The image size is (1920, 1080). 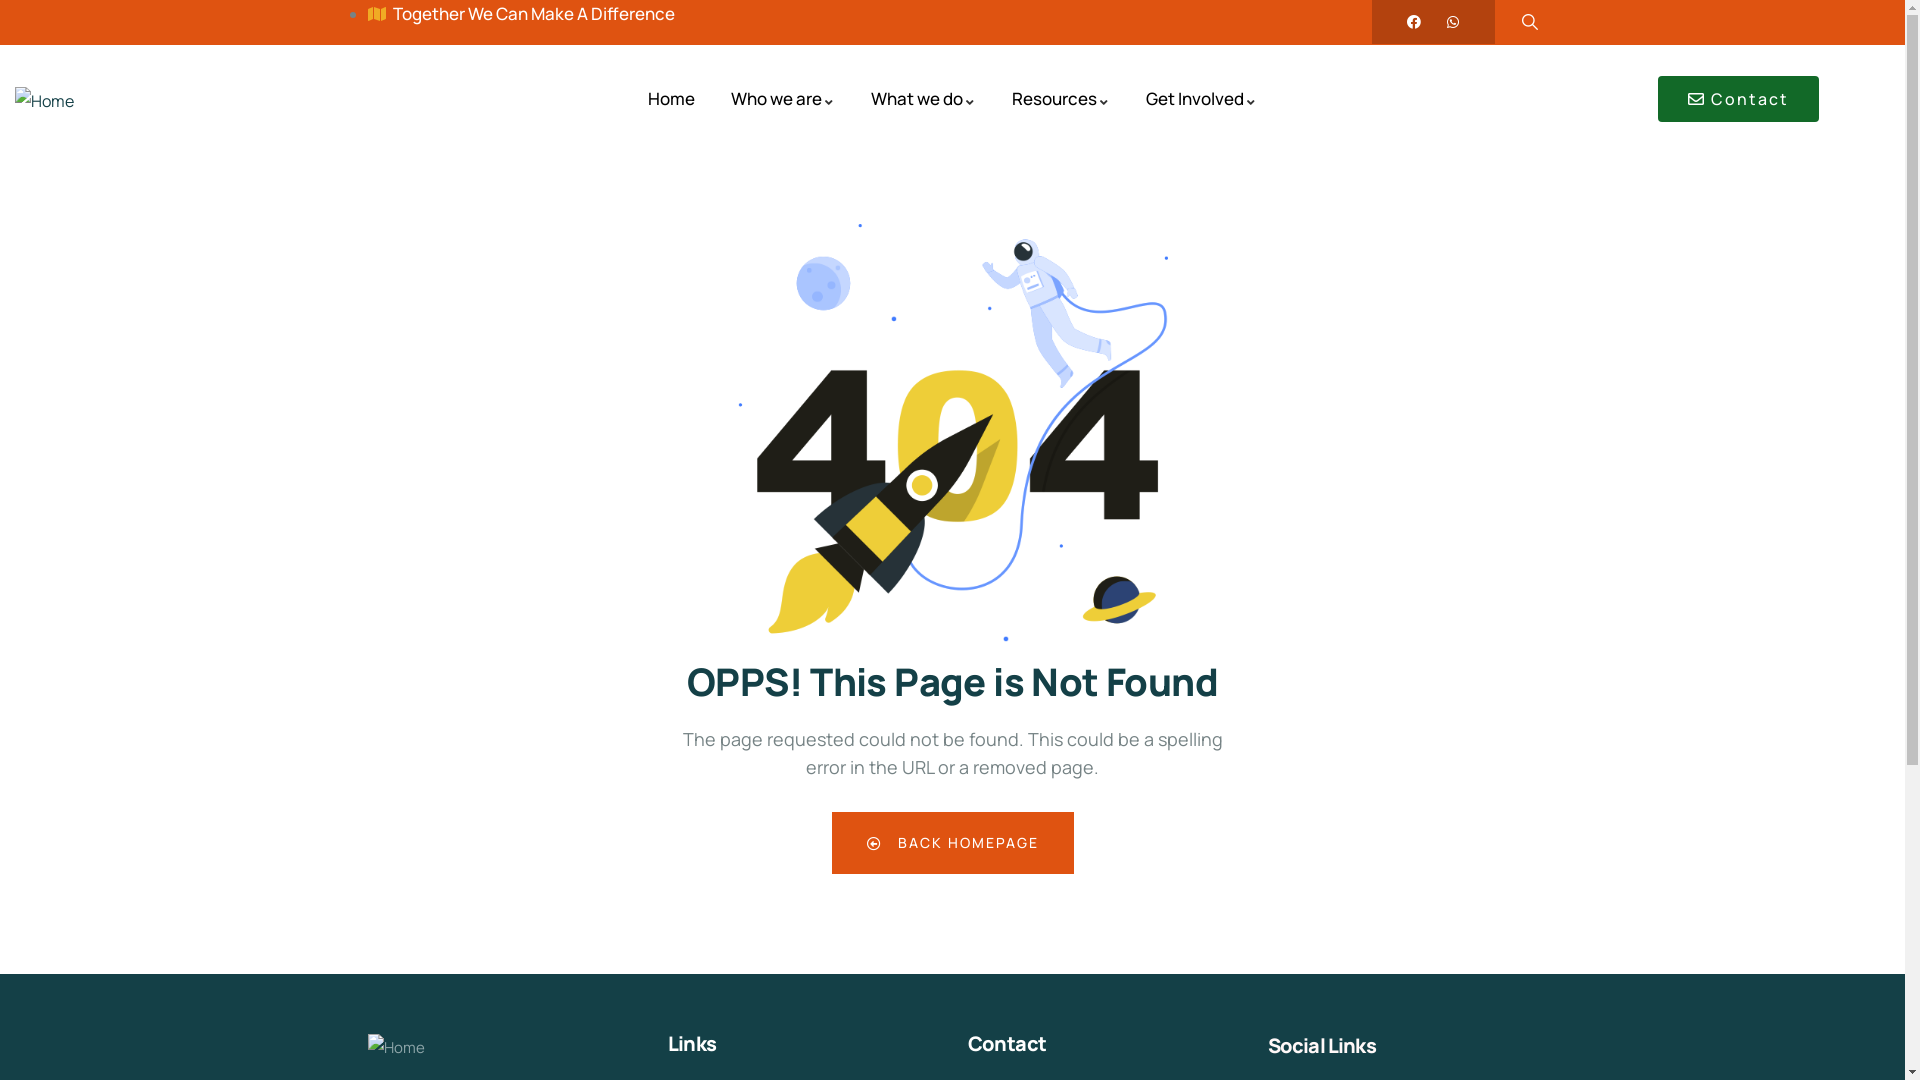 I want to click on Contact, so click(x=1738, y=99).